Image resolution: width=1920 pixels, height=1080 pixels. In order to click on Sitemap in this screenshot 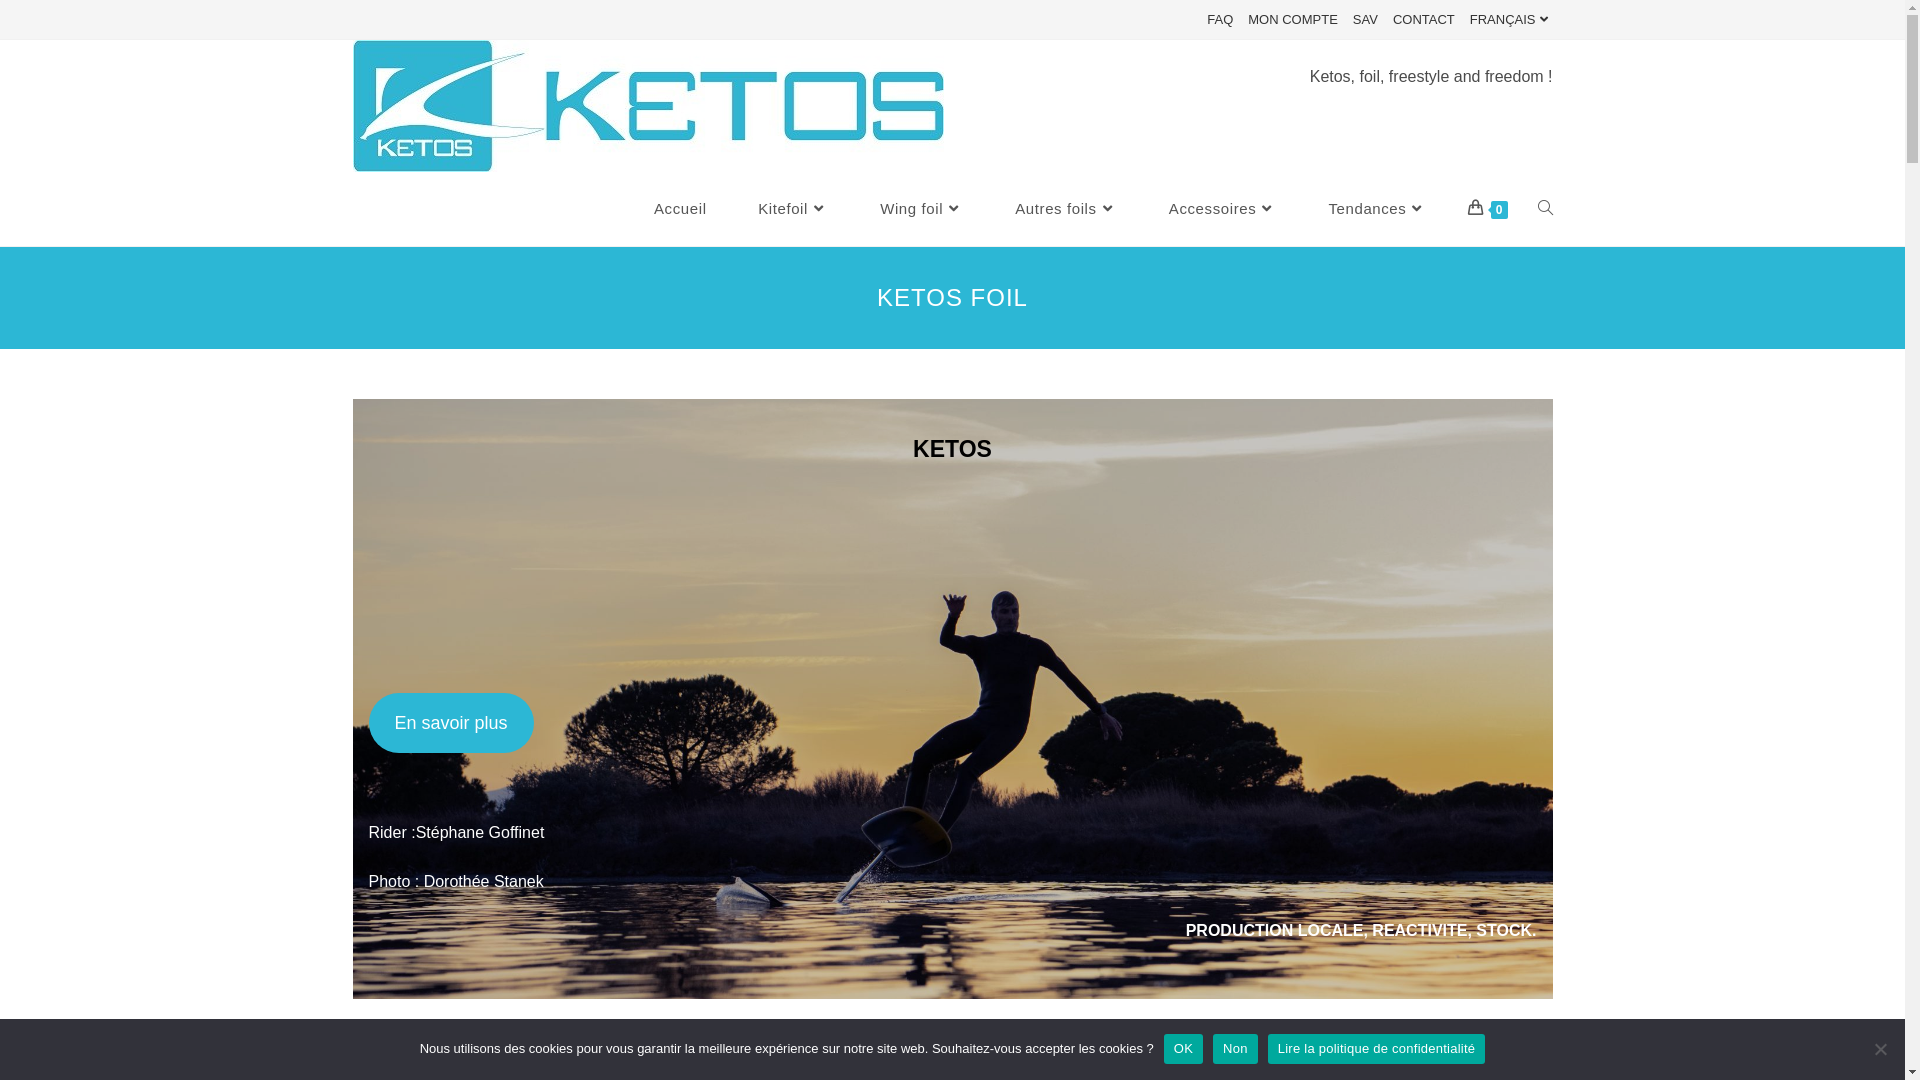, I will do `click(1530, 1057)`.